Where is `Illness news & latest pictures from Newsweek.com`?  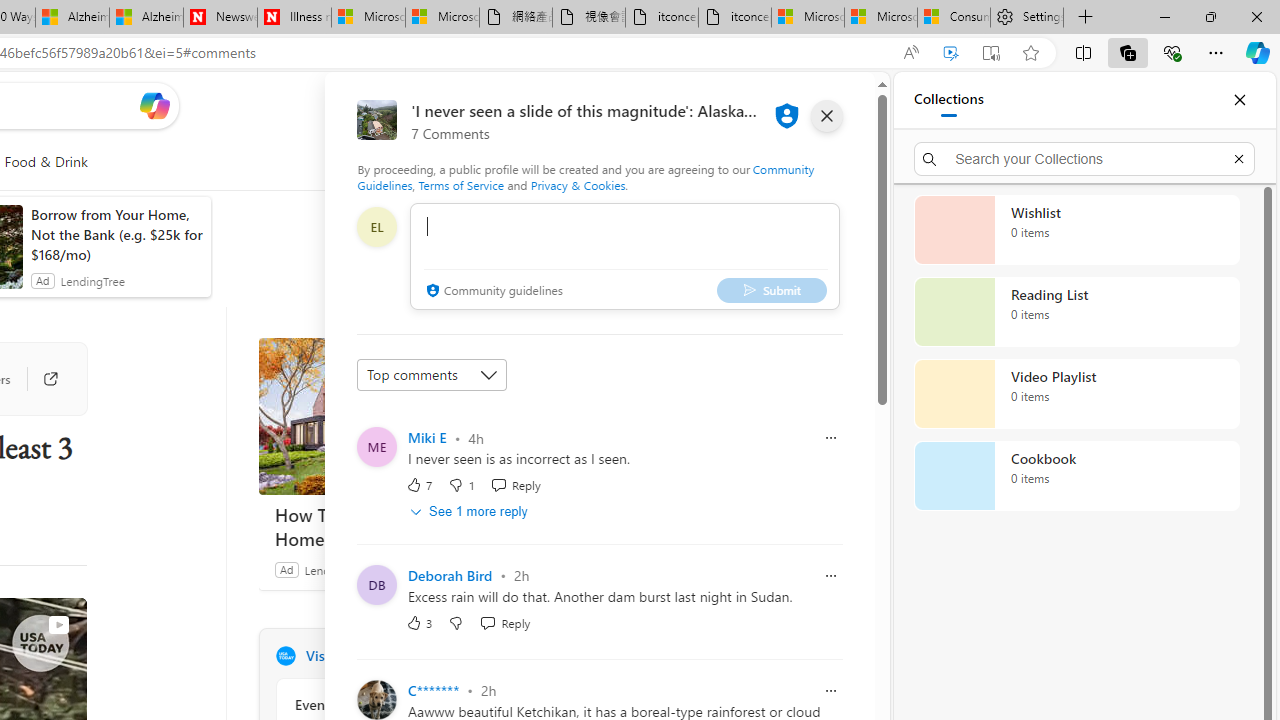 Illness news & latest pictures from Newsweek.com is located at coordinates (294, 18).